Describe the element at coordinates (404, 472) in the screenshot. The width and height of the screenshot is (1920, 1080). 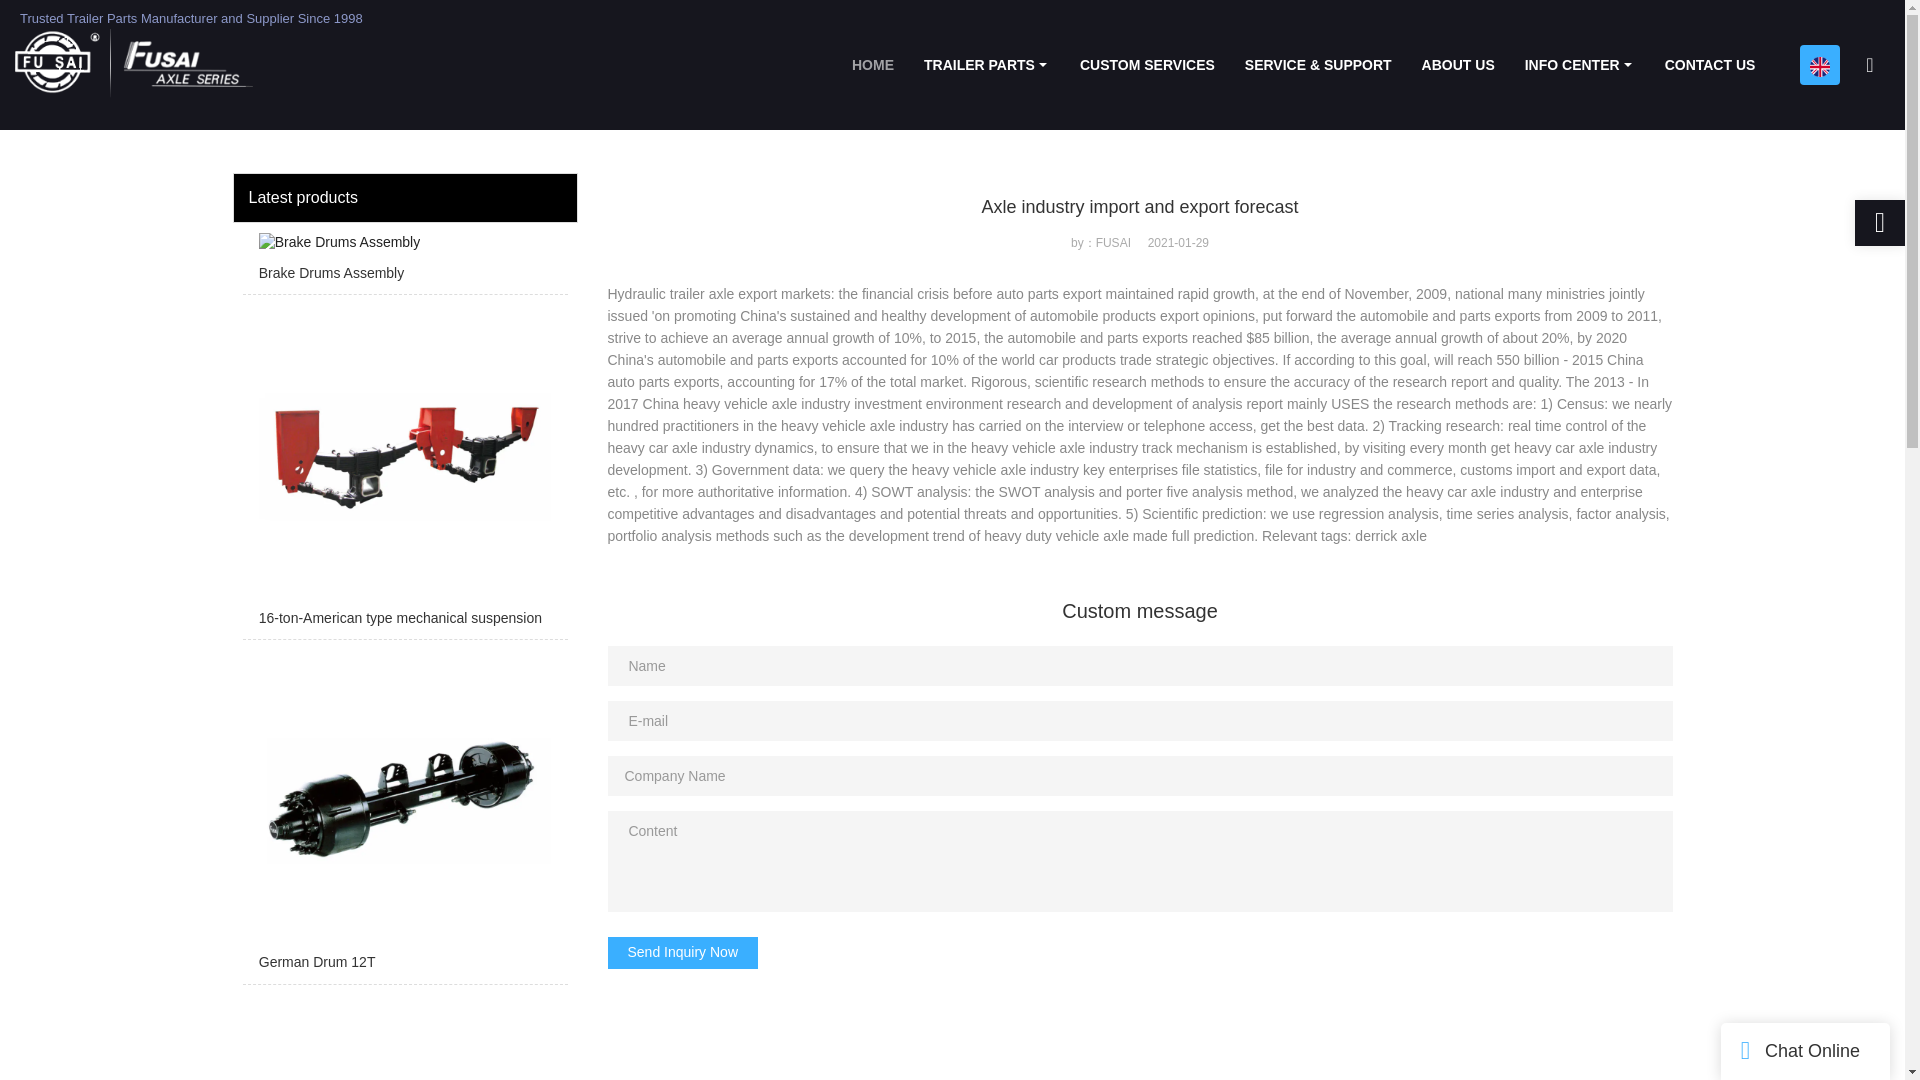
I see `16-ton-American type mechanical suspension` at that location.